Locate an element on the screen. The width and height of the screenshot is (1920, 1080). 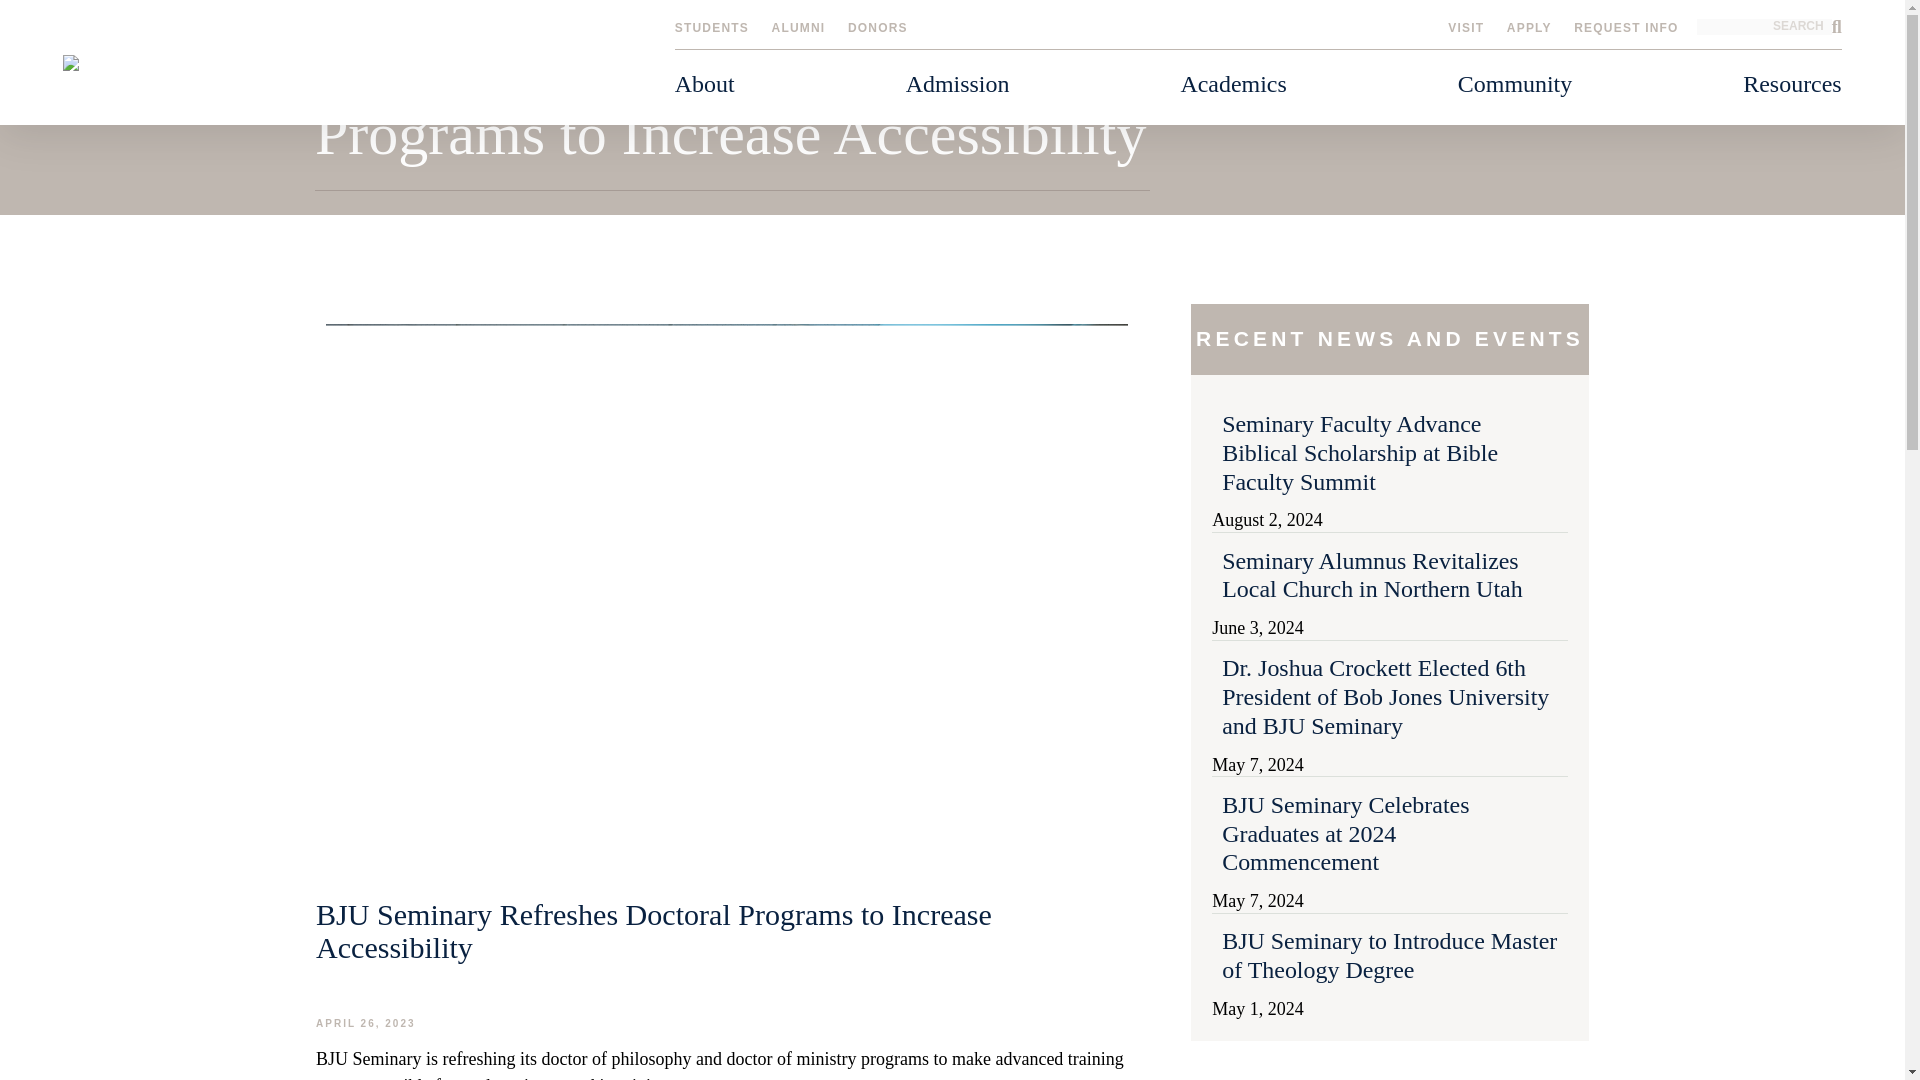
Community is located at coordinates (1514, 87).